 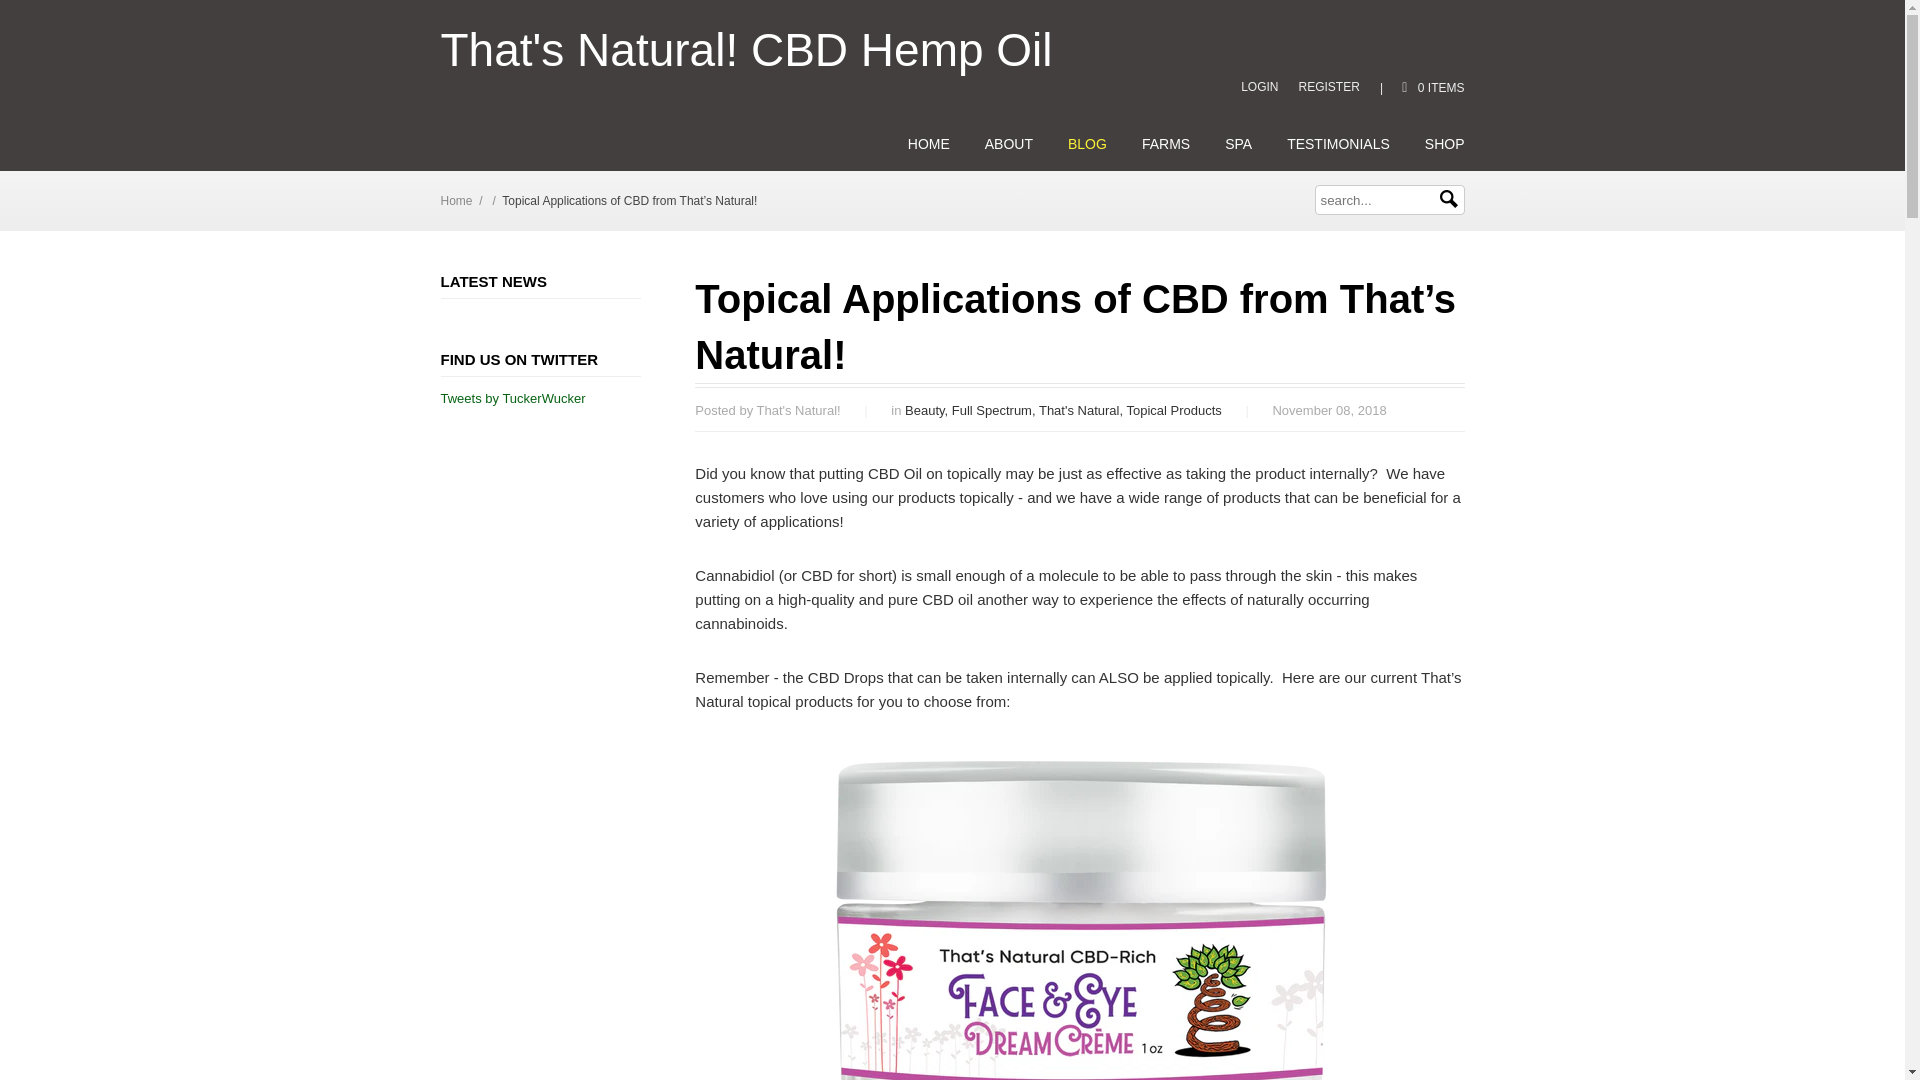 I want to click on ABOUT, so click(x=1008, y=144).